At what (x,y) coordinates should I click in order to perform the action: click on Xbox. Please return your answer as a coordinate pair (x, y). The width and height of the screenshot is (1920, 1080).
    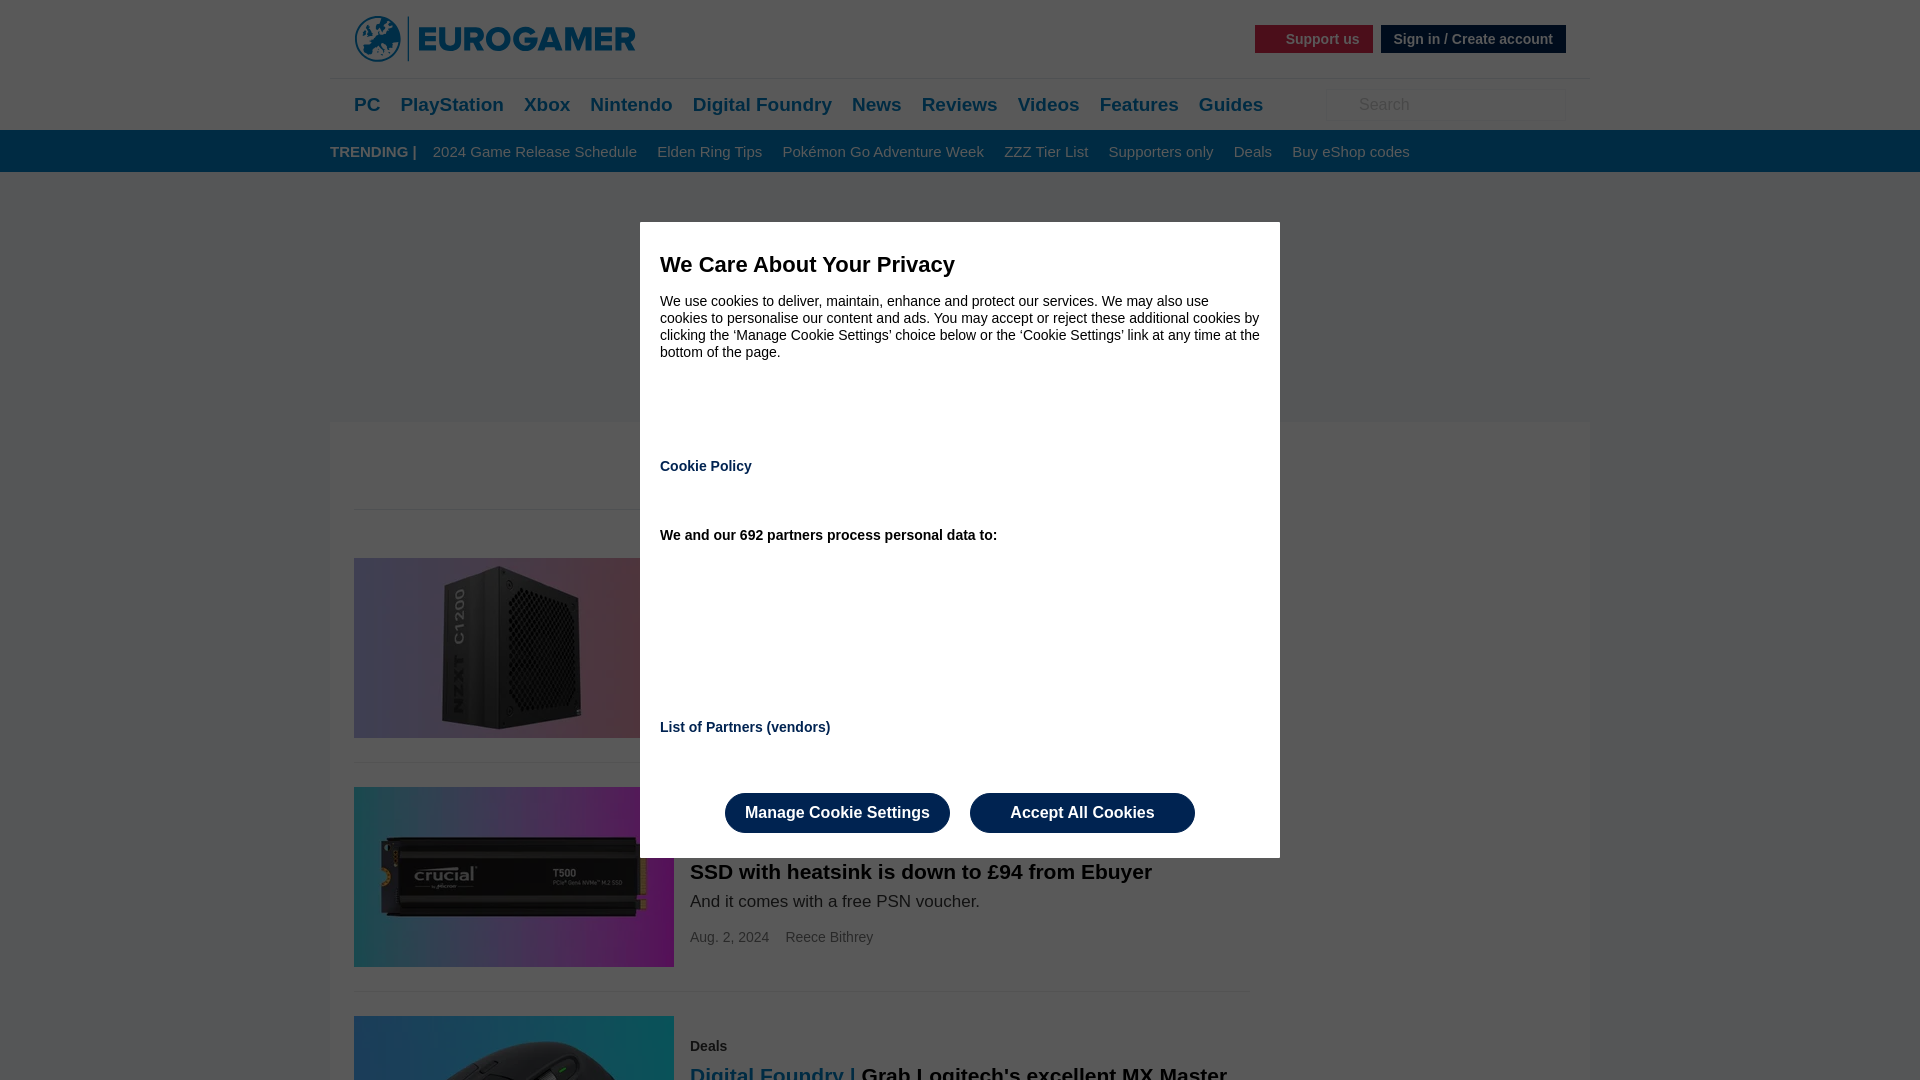
    Looking at the image, I should click on (547, 104).